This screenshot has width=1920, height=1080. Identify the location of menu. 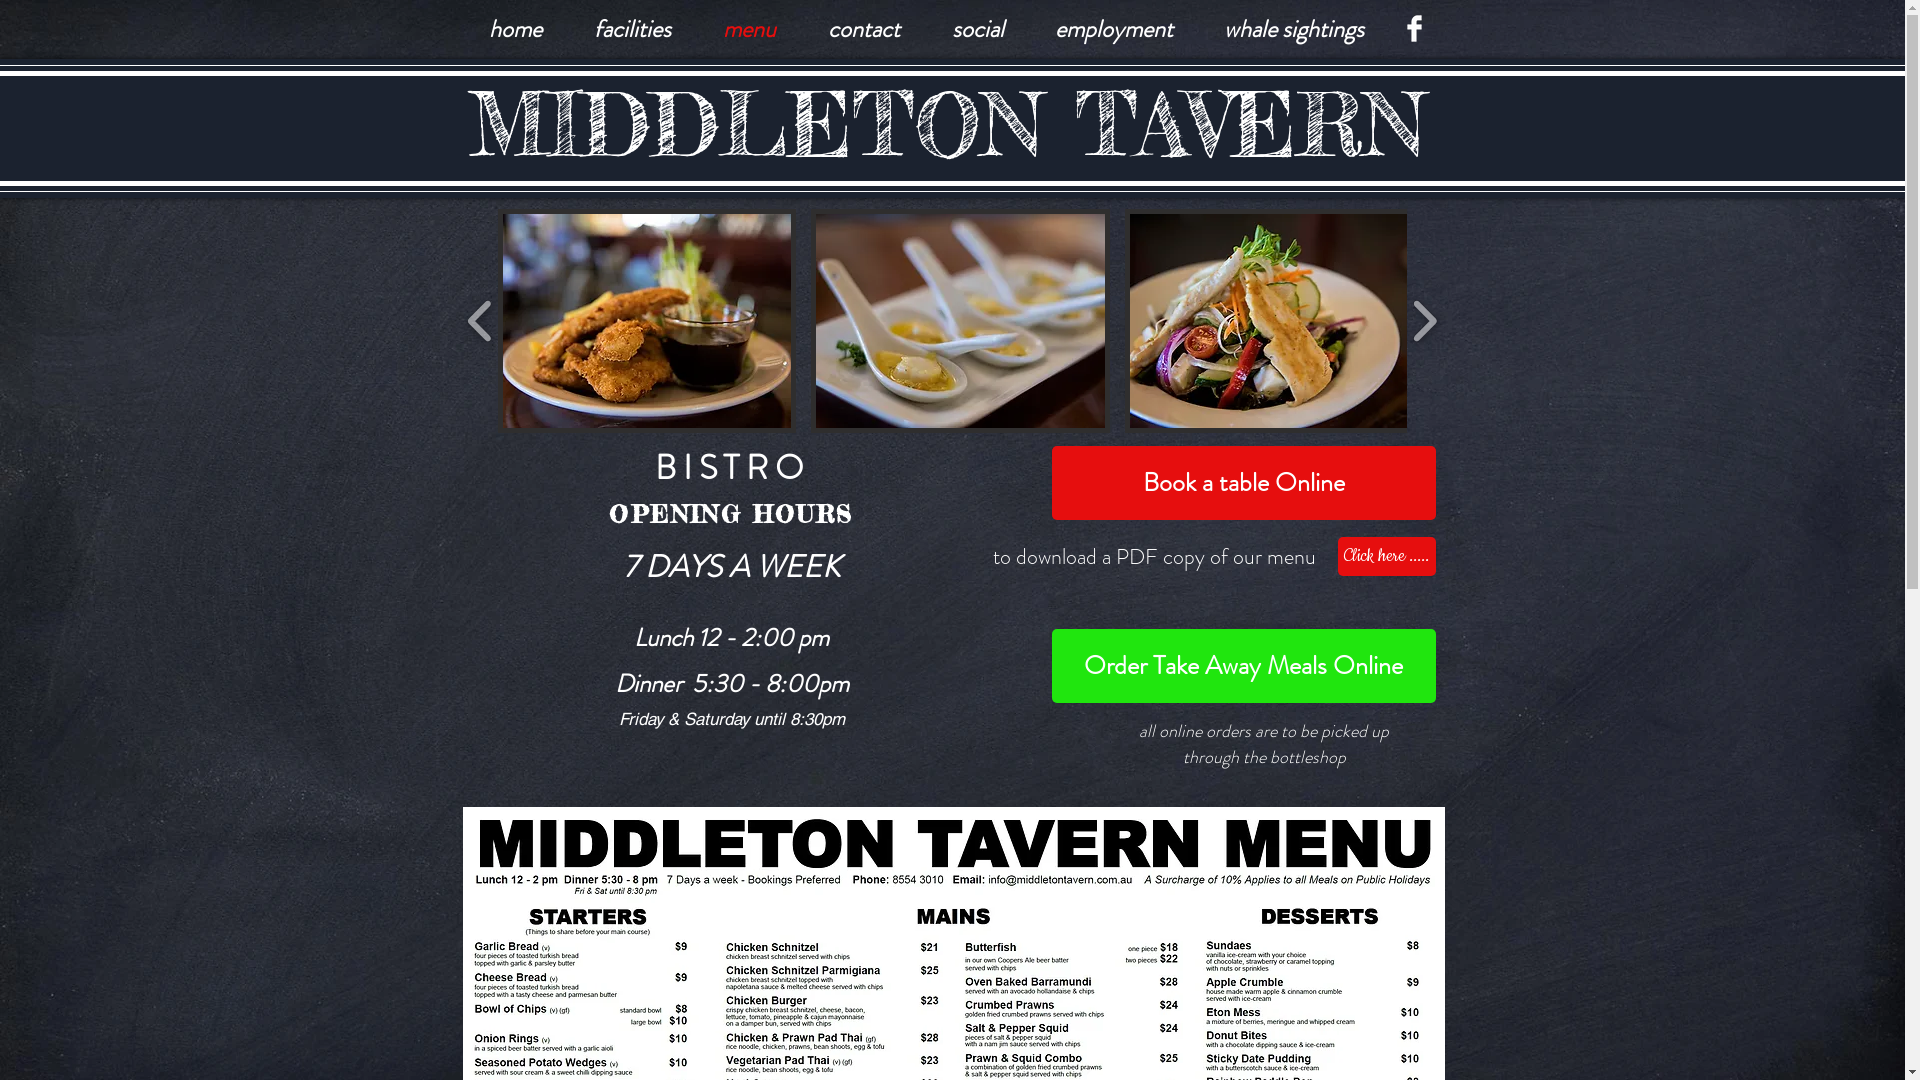
(748, 29).